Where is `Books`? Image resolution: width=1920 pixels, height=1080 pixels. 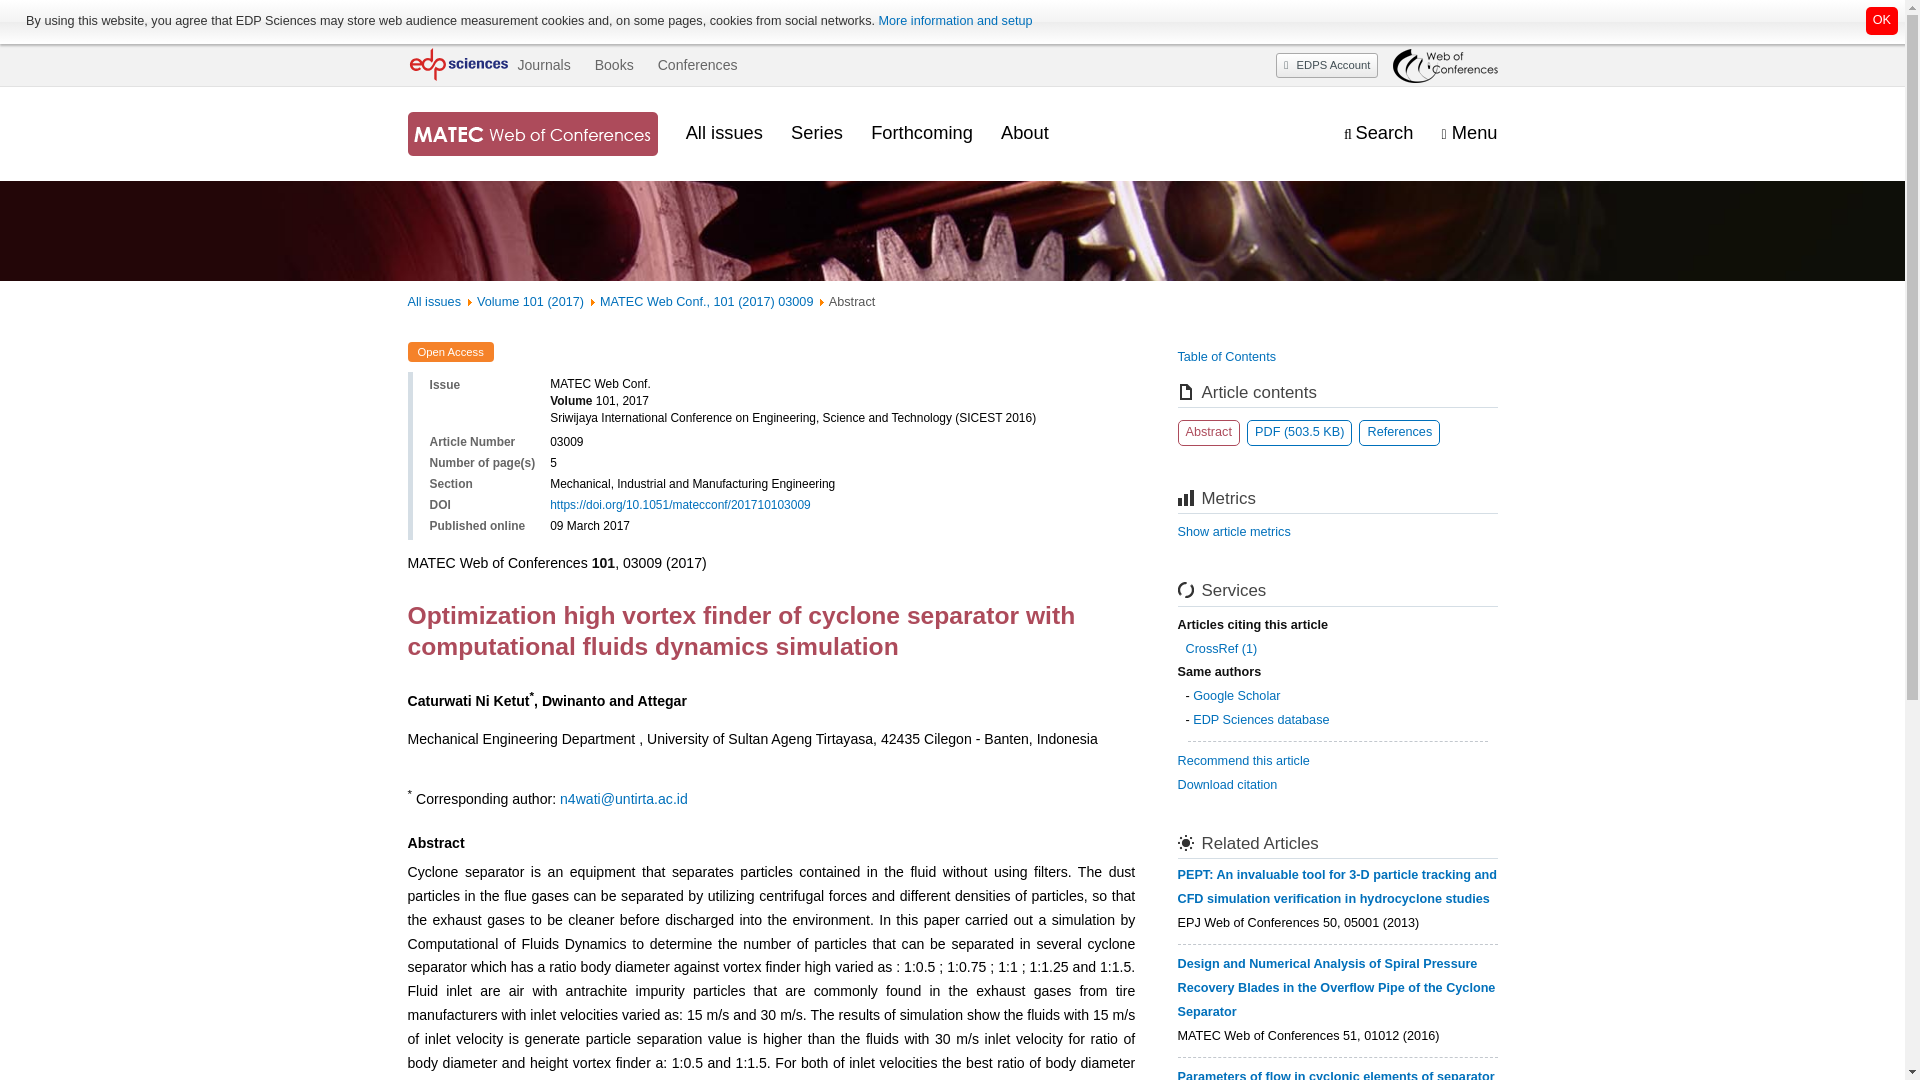 Books is located at coordinates (614, 65).